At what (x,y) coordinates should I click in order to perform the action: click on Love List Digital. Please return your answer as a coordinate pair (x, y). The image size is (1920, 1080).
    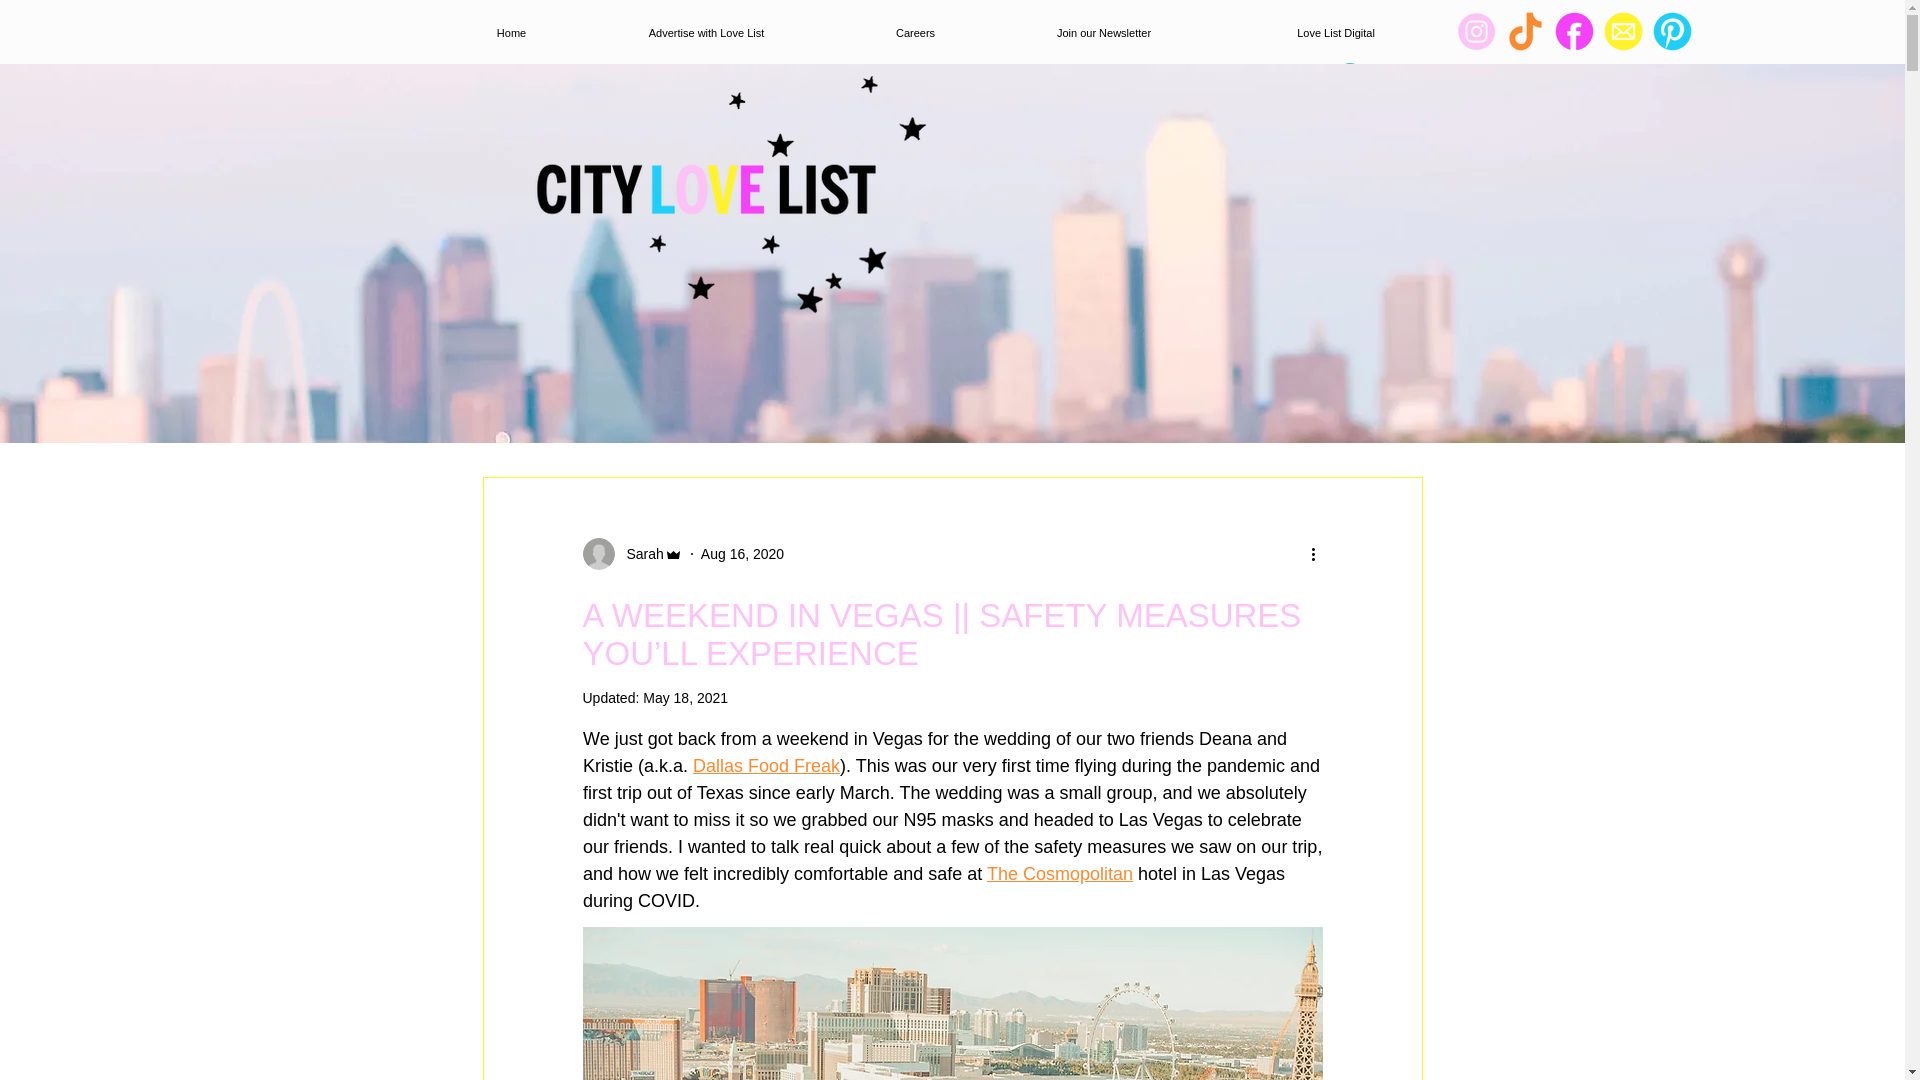
    Looking at the image, I should click on (1336, 33).